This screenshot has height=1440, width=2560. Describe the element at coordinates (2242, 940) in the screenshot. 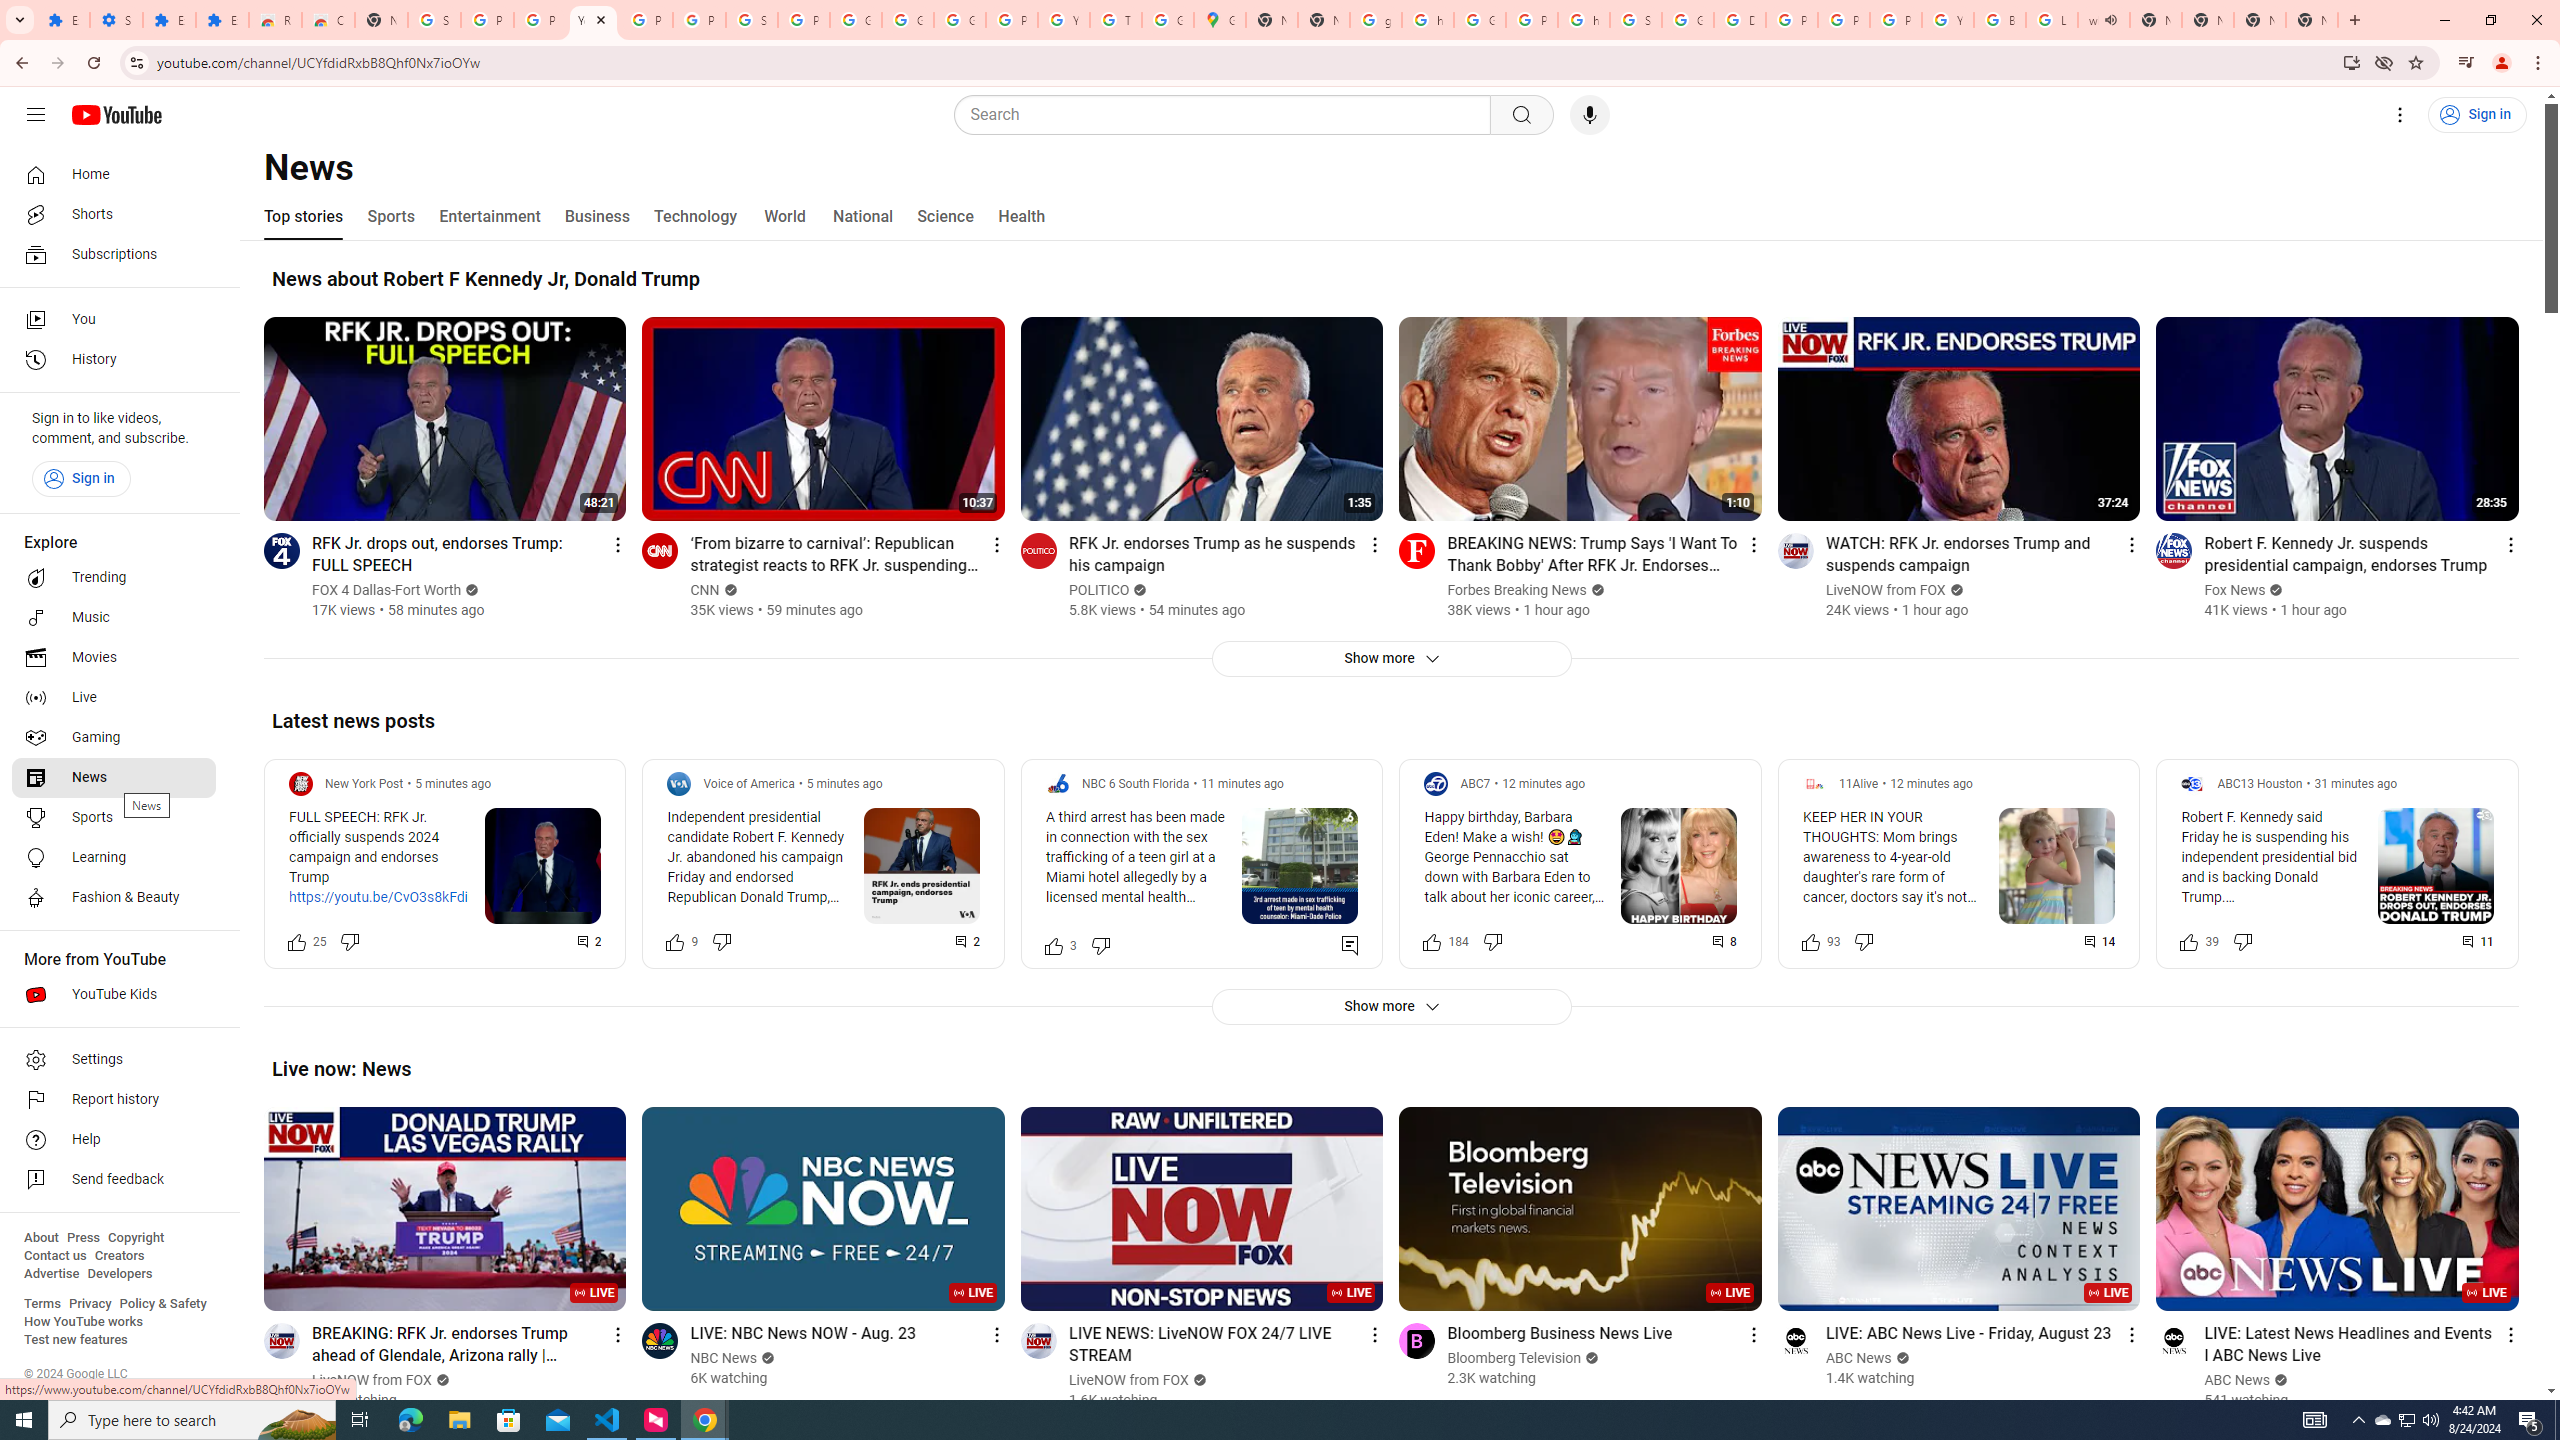

I see `Dislike this post` at that location.